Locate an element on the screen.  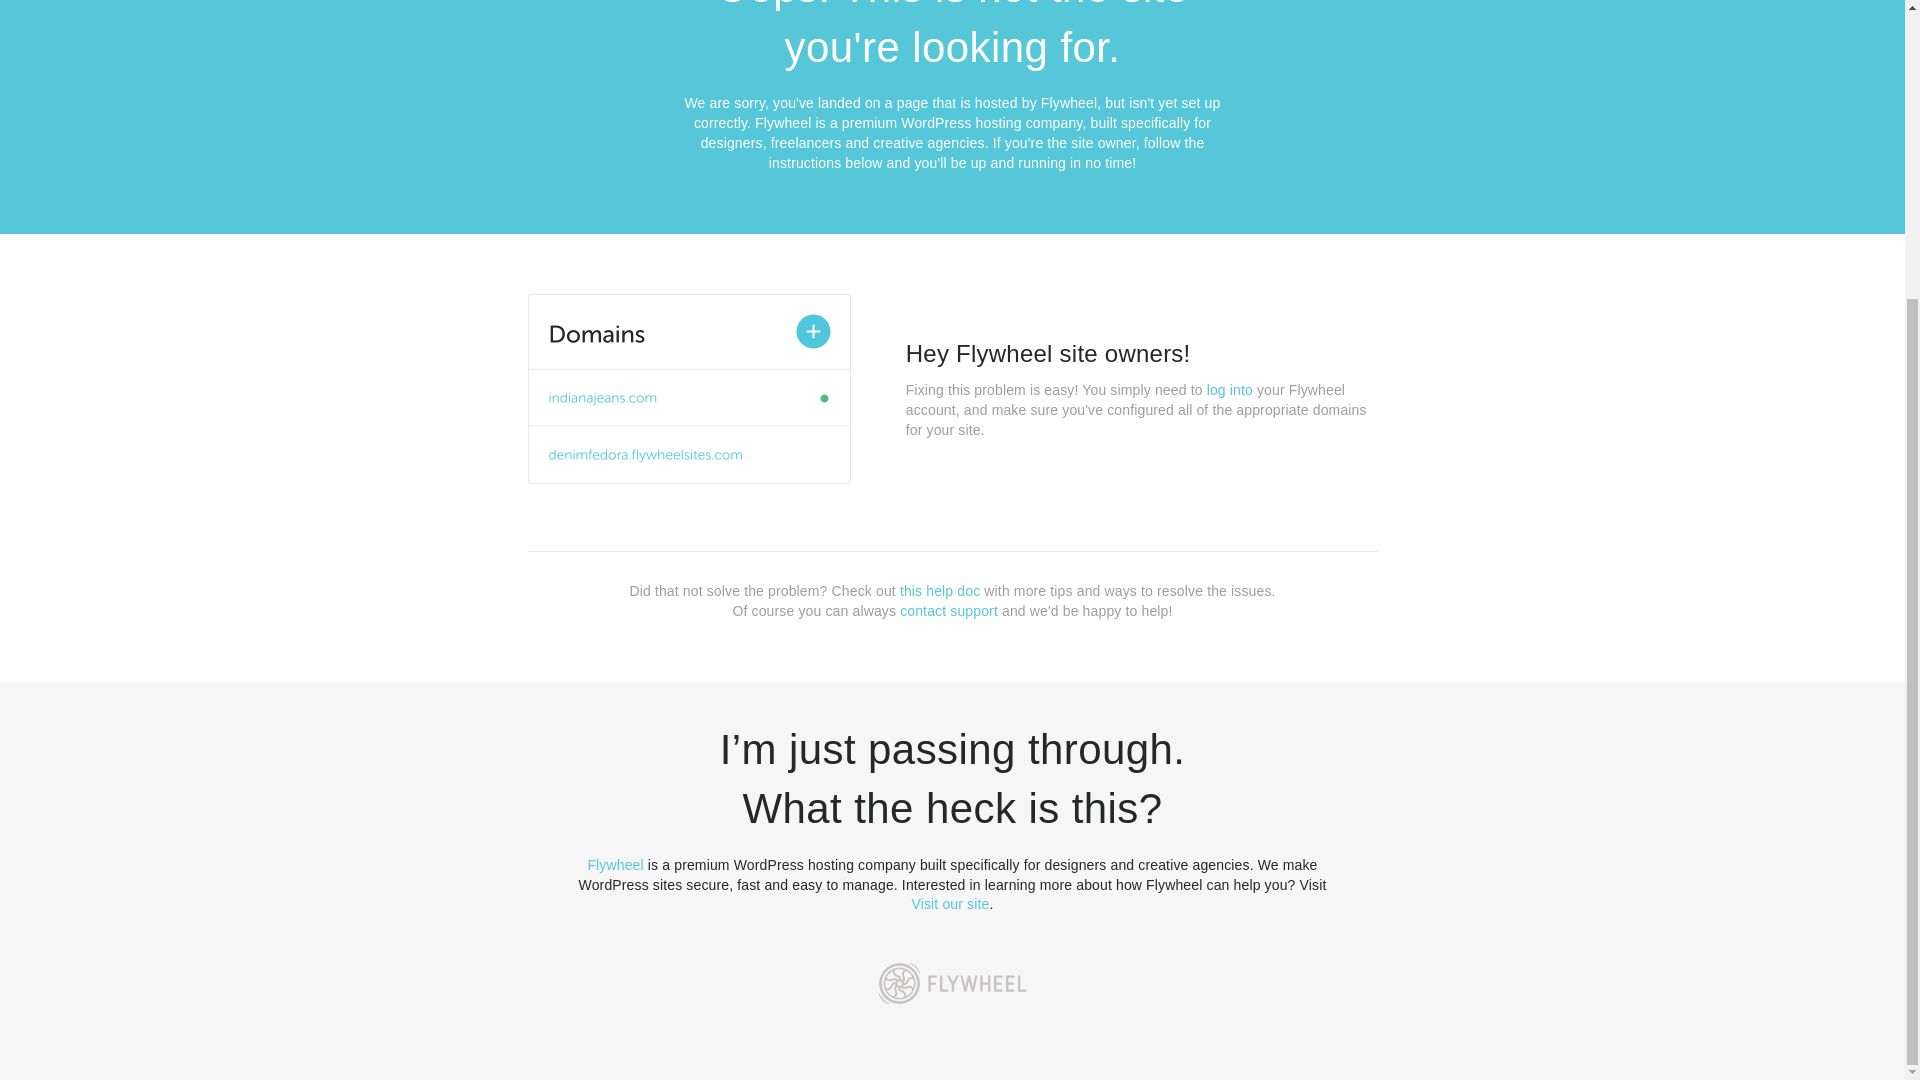
Visit our site is located at coordinates (951, 904).